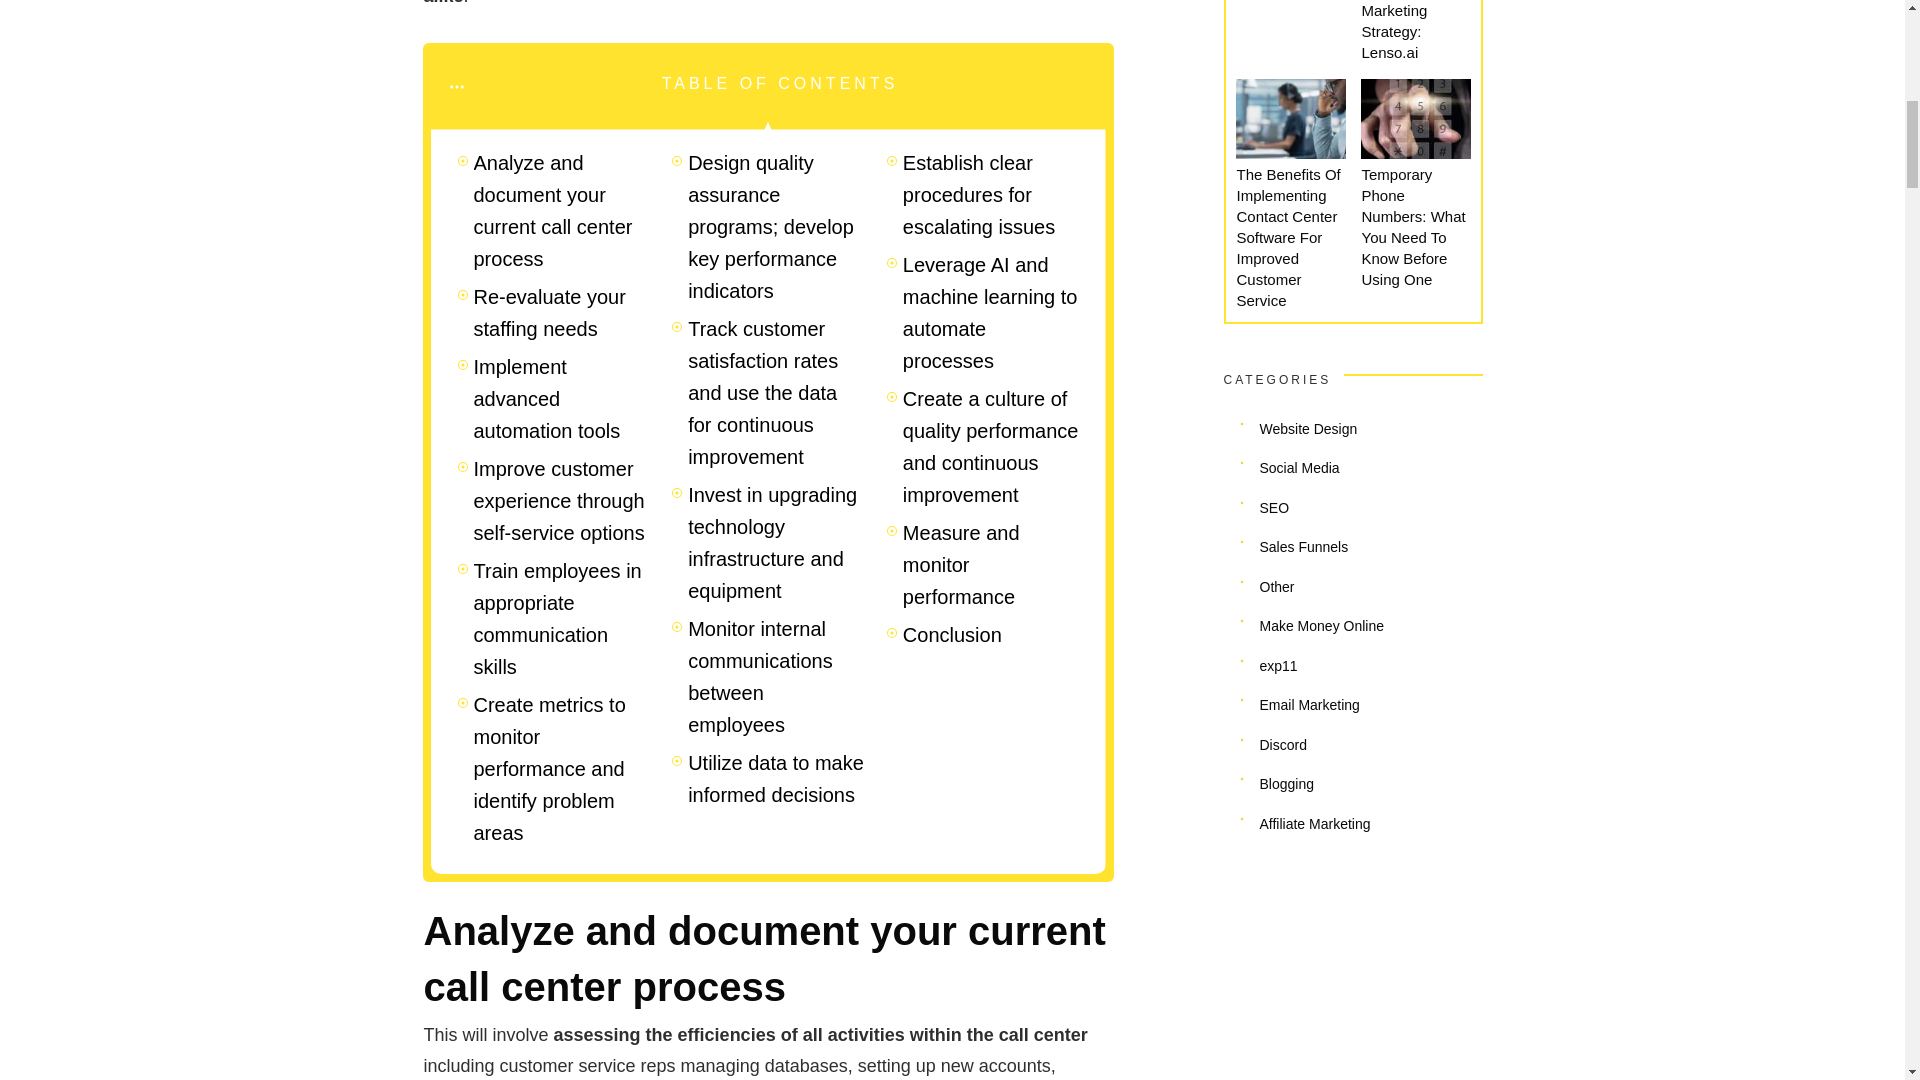  I want to click on Establish clear procedures for escalating issues, so click(990, 194).